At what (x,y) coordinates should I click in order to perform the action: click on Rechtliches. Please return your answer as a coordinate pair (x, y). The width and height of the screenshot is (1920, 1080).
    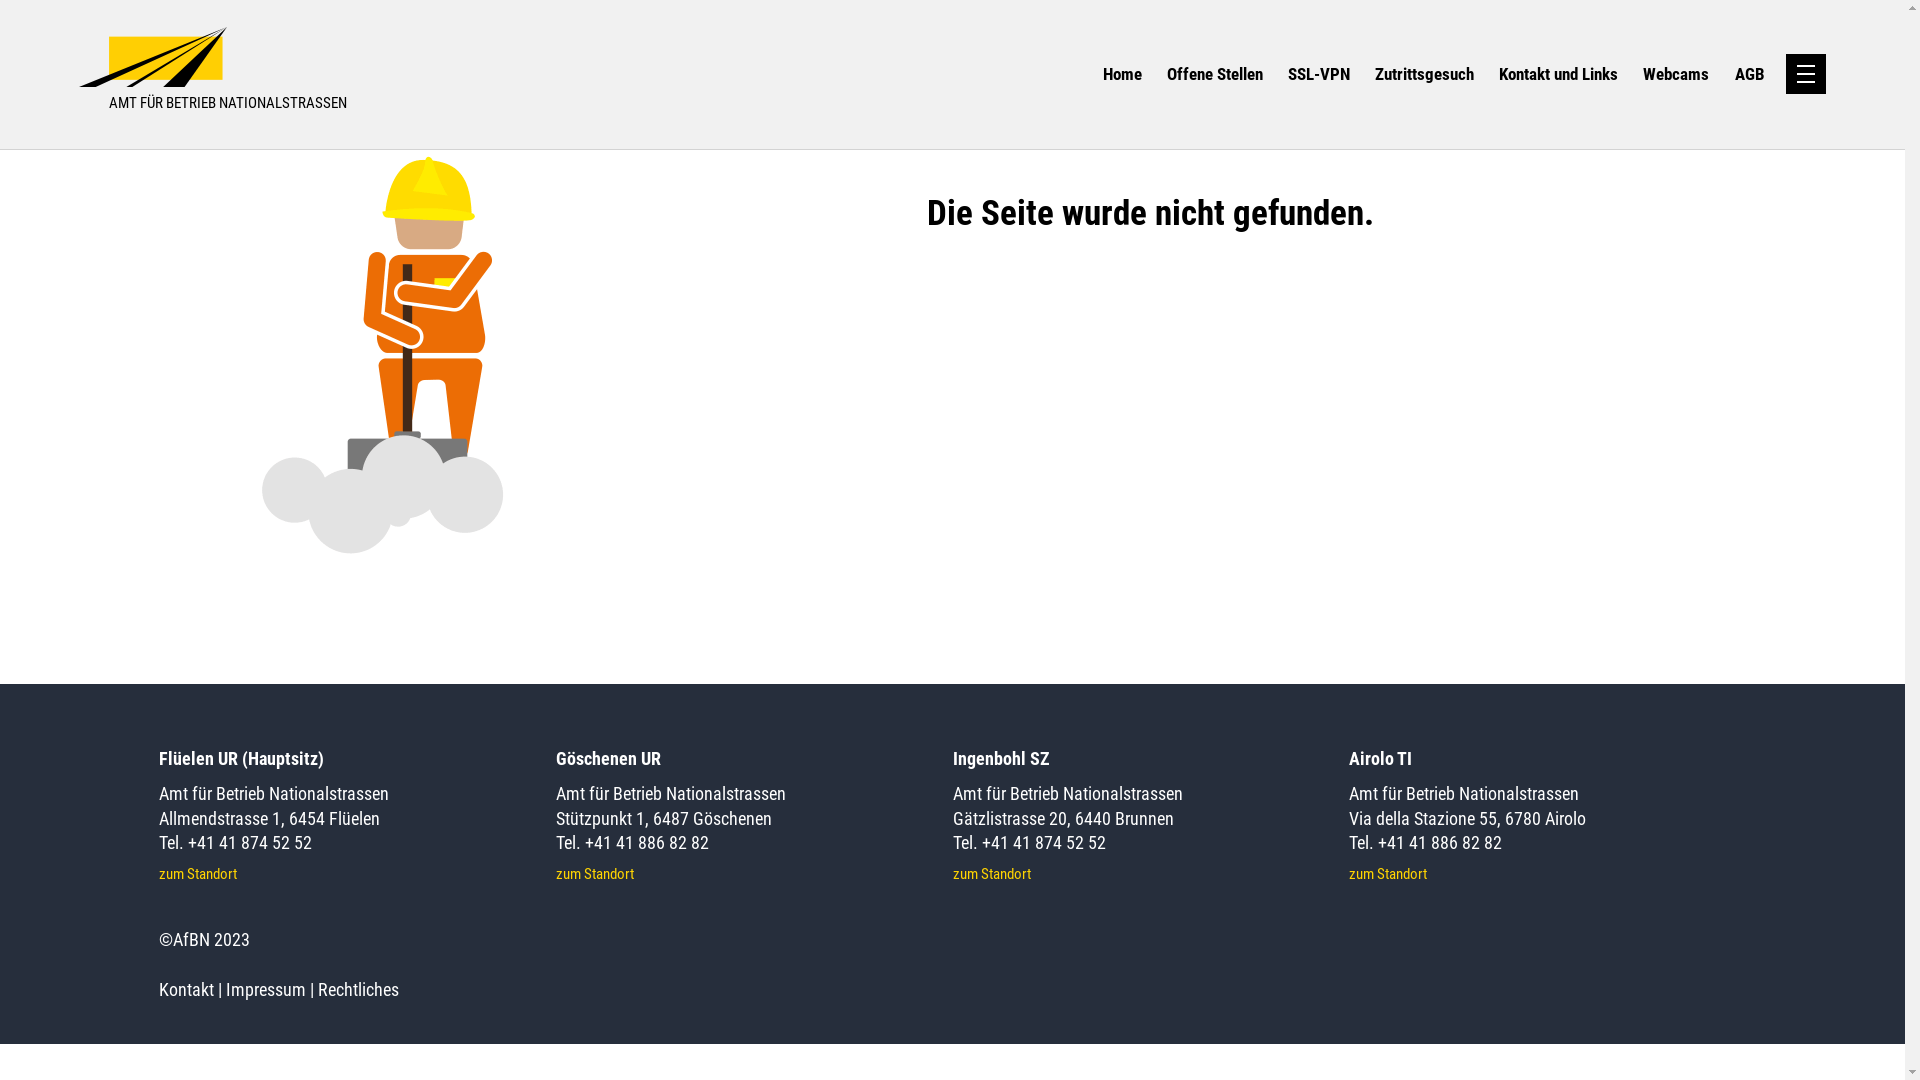
    Looking at the image, I should click on (358, 990).